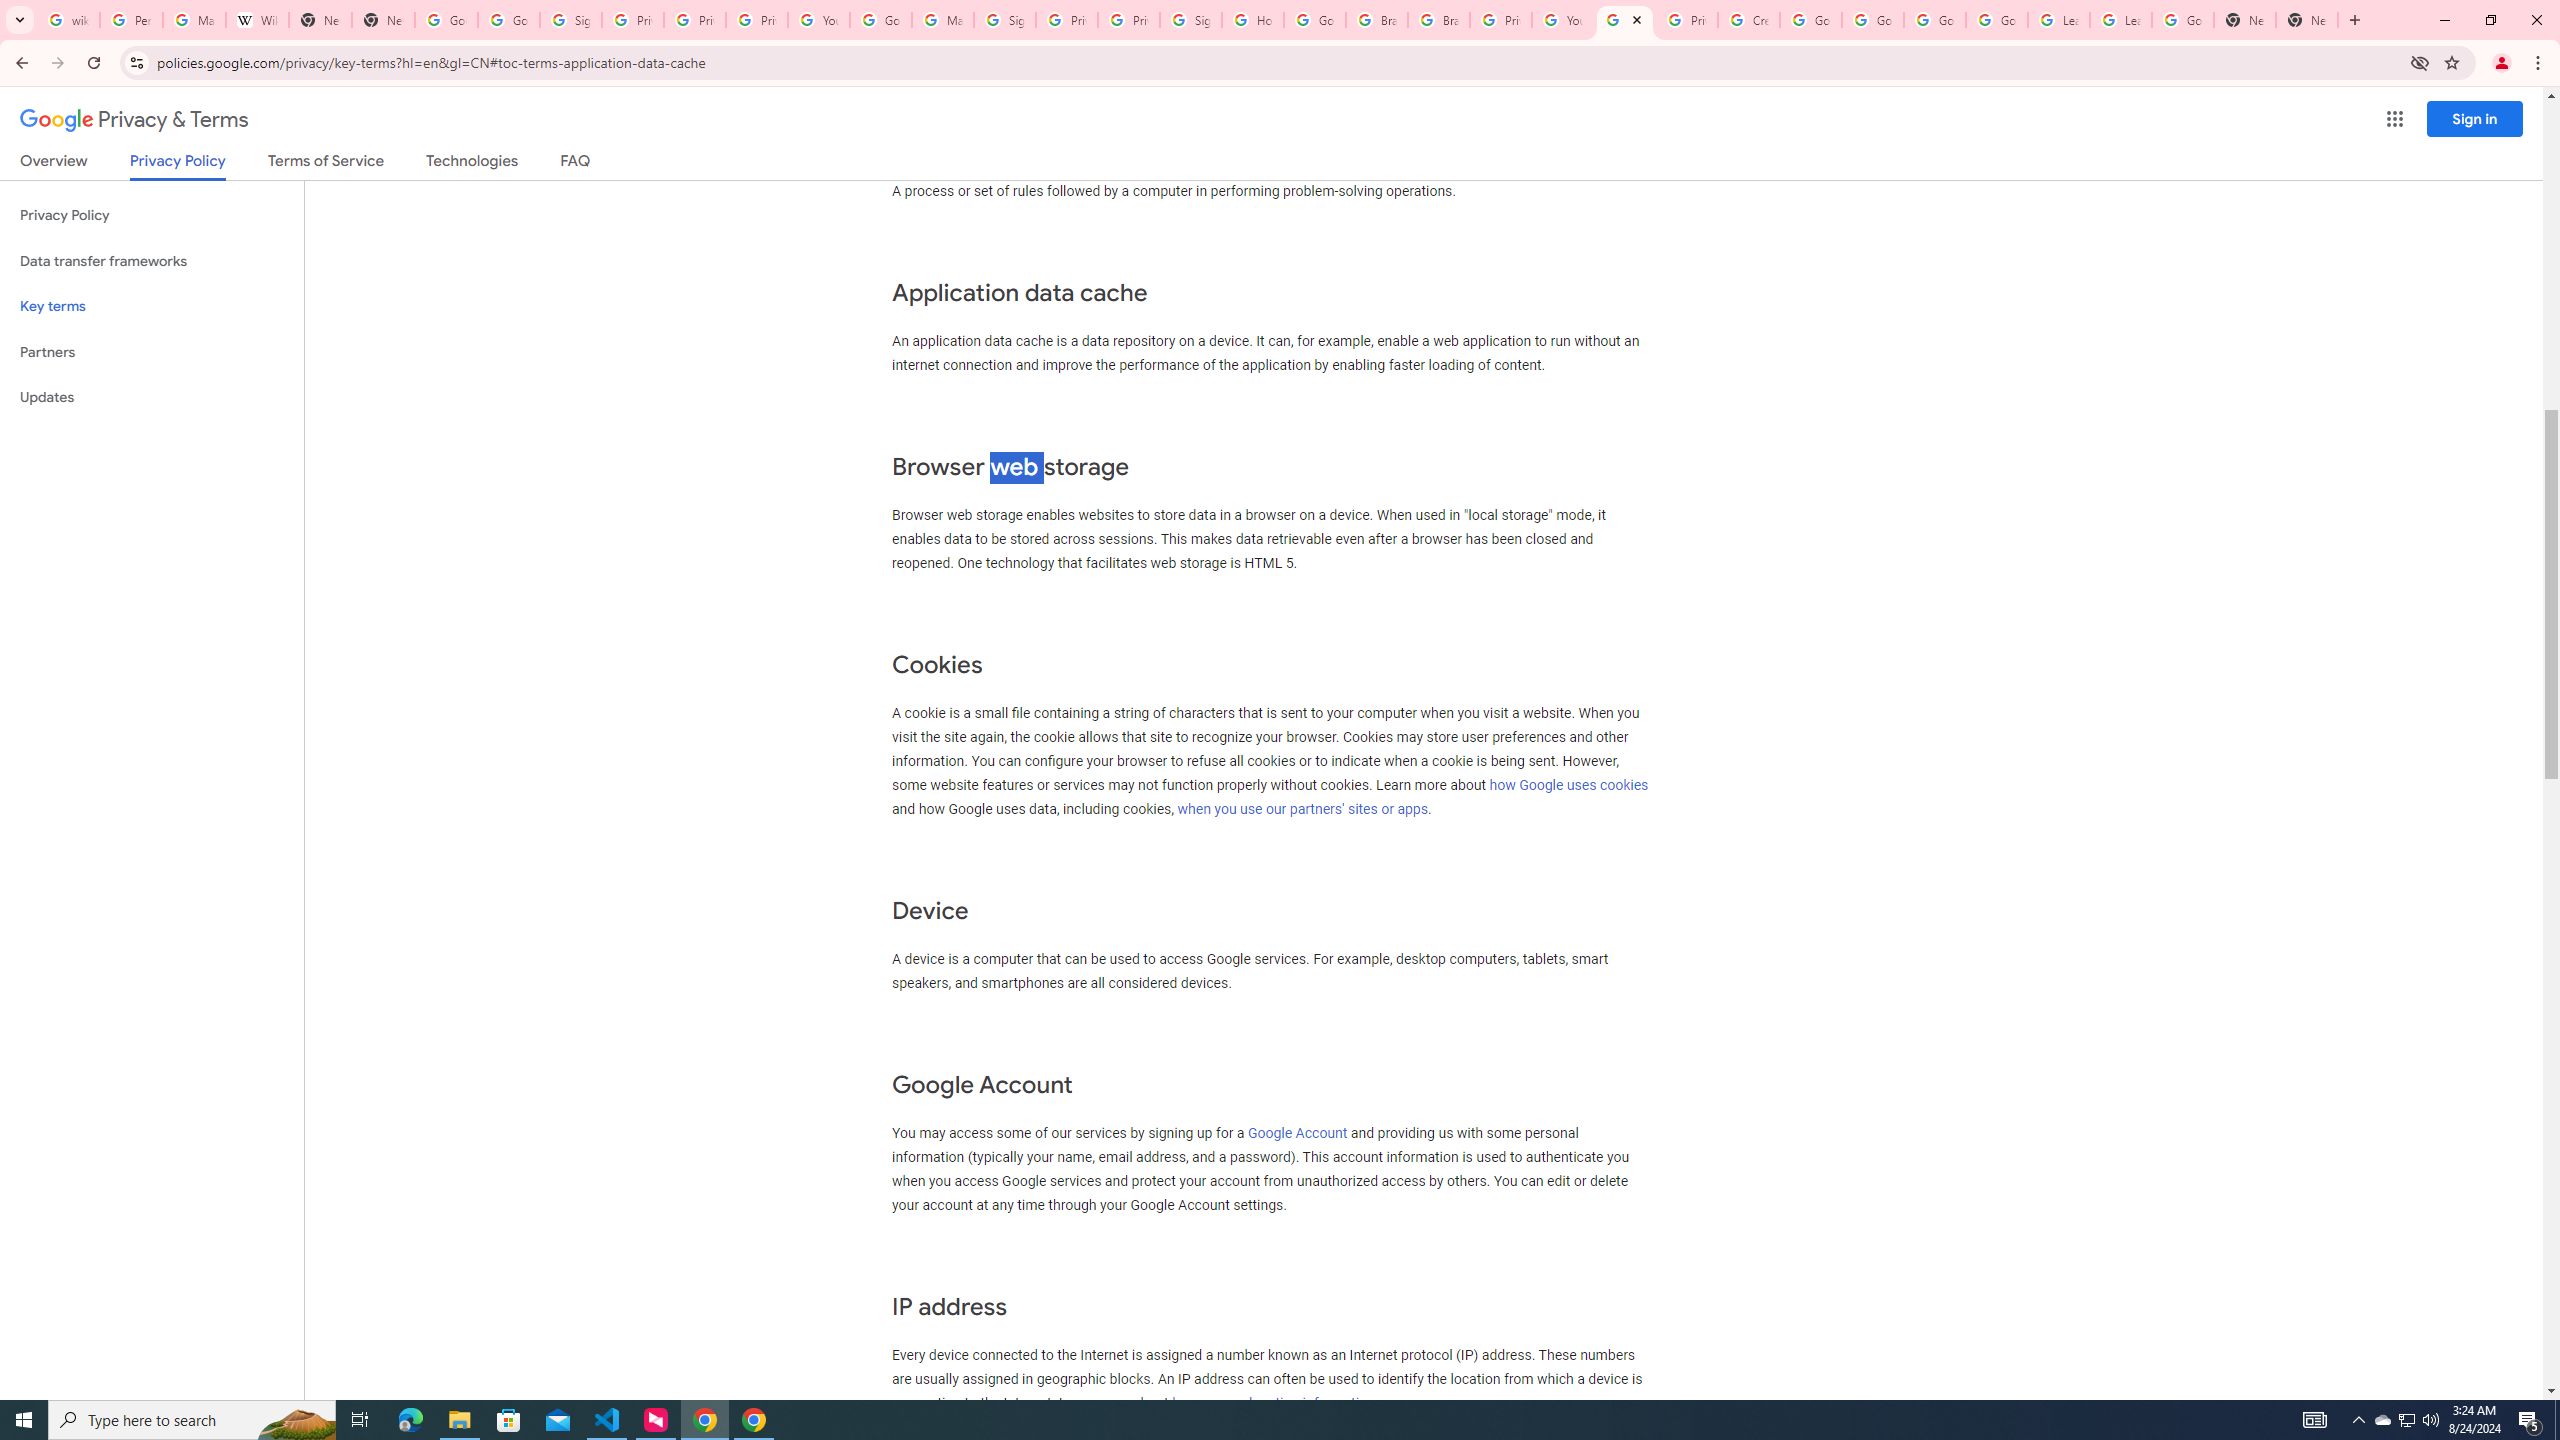  I want to click on New Tab, so click(2308, 20).